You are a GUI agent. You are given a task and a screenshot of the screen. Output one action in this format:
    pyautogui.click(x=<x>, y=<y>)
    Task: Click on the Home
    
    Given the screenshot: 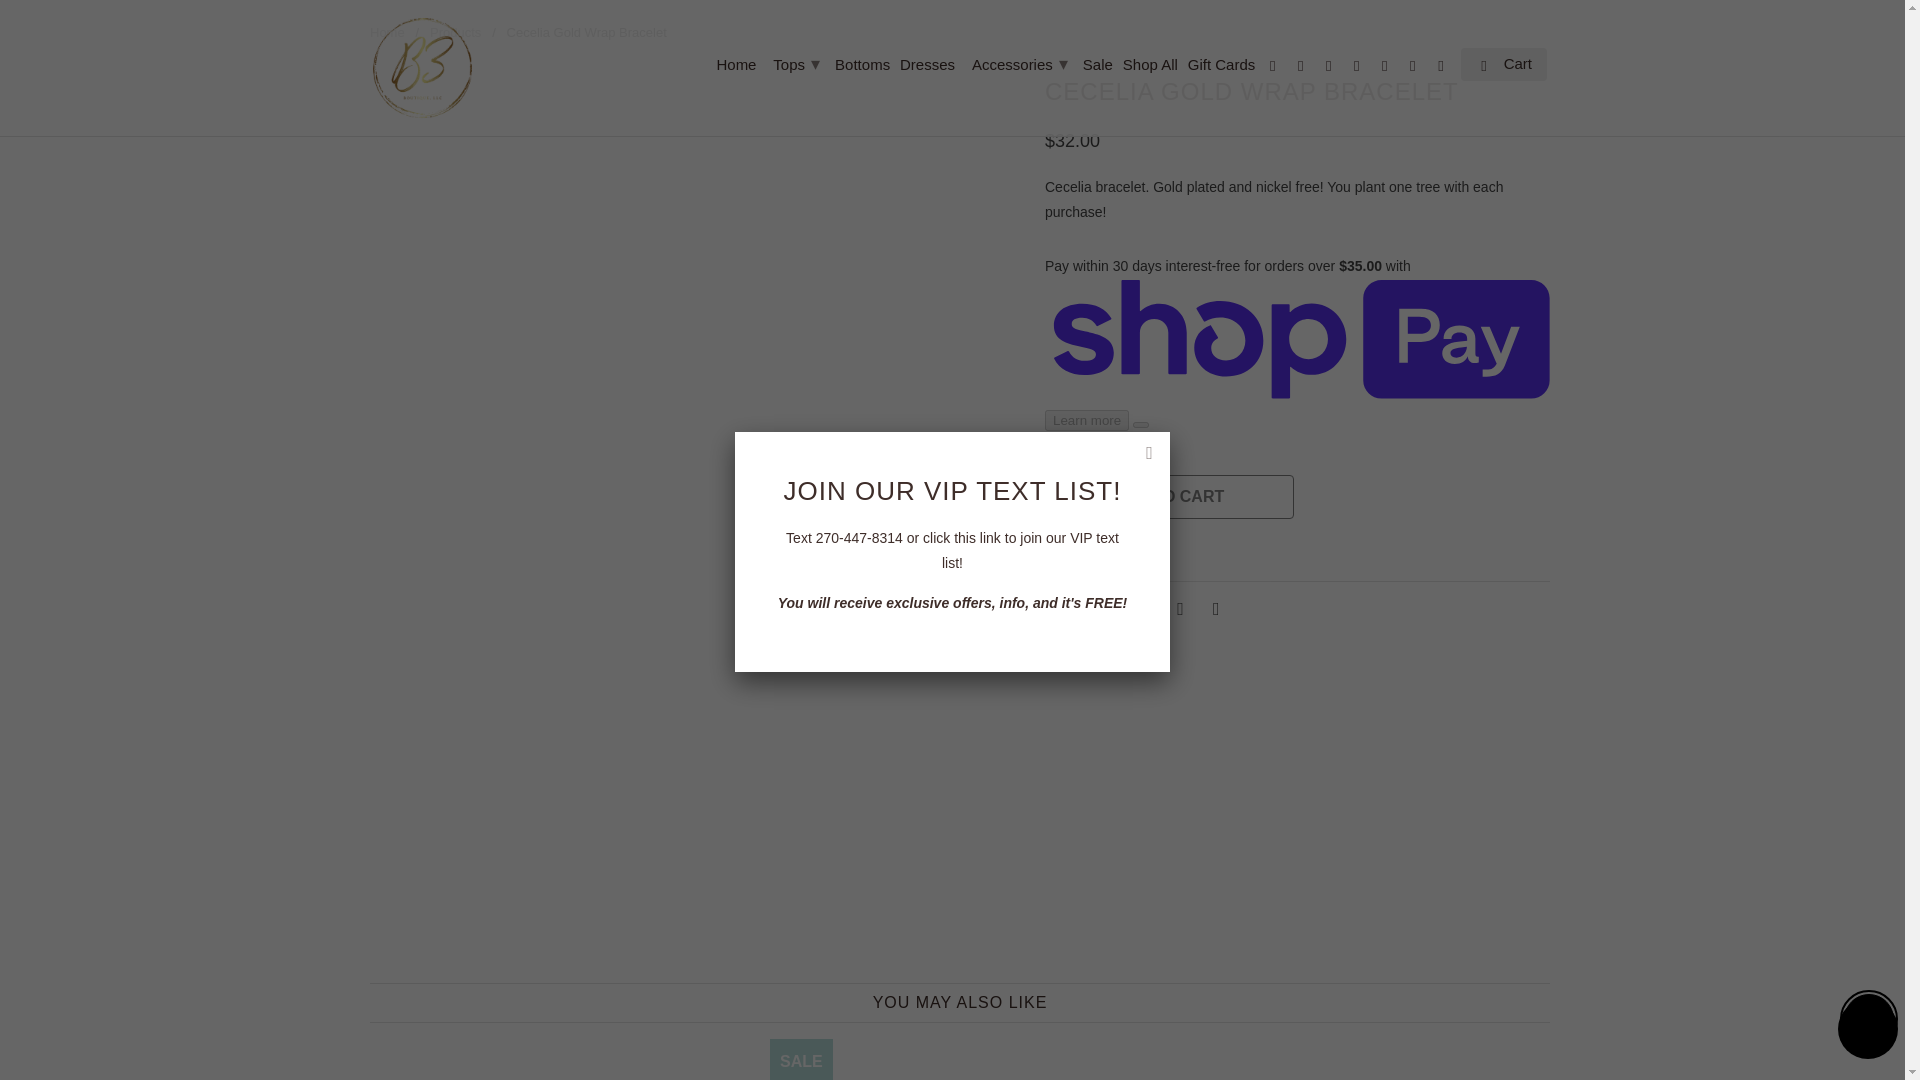 What is the action you would take?
    pyautogui.click(x=736, y=68)
    